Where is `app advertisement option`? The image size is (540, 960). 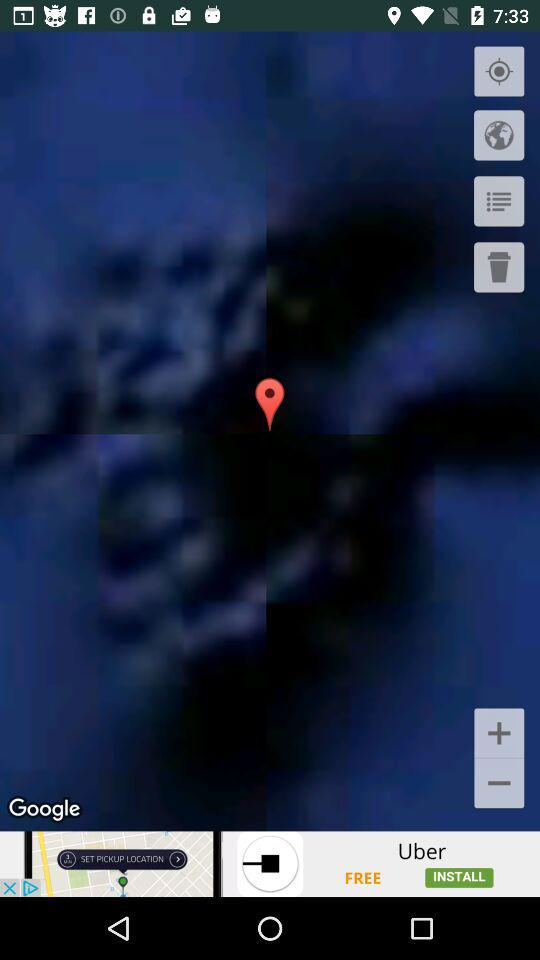 app advertisement option is located at coordinates (270, 864).